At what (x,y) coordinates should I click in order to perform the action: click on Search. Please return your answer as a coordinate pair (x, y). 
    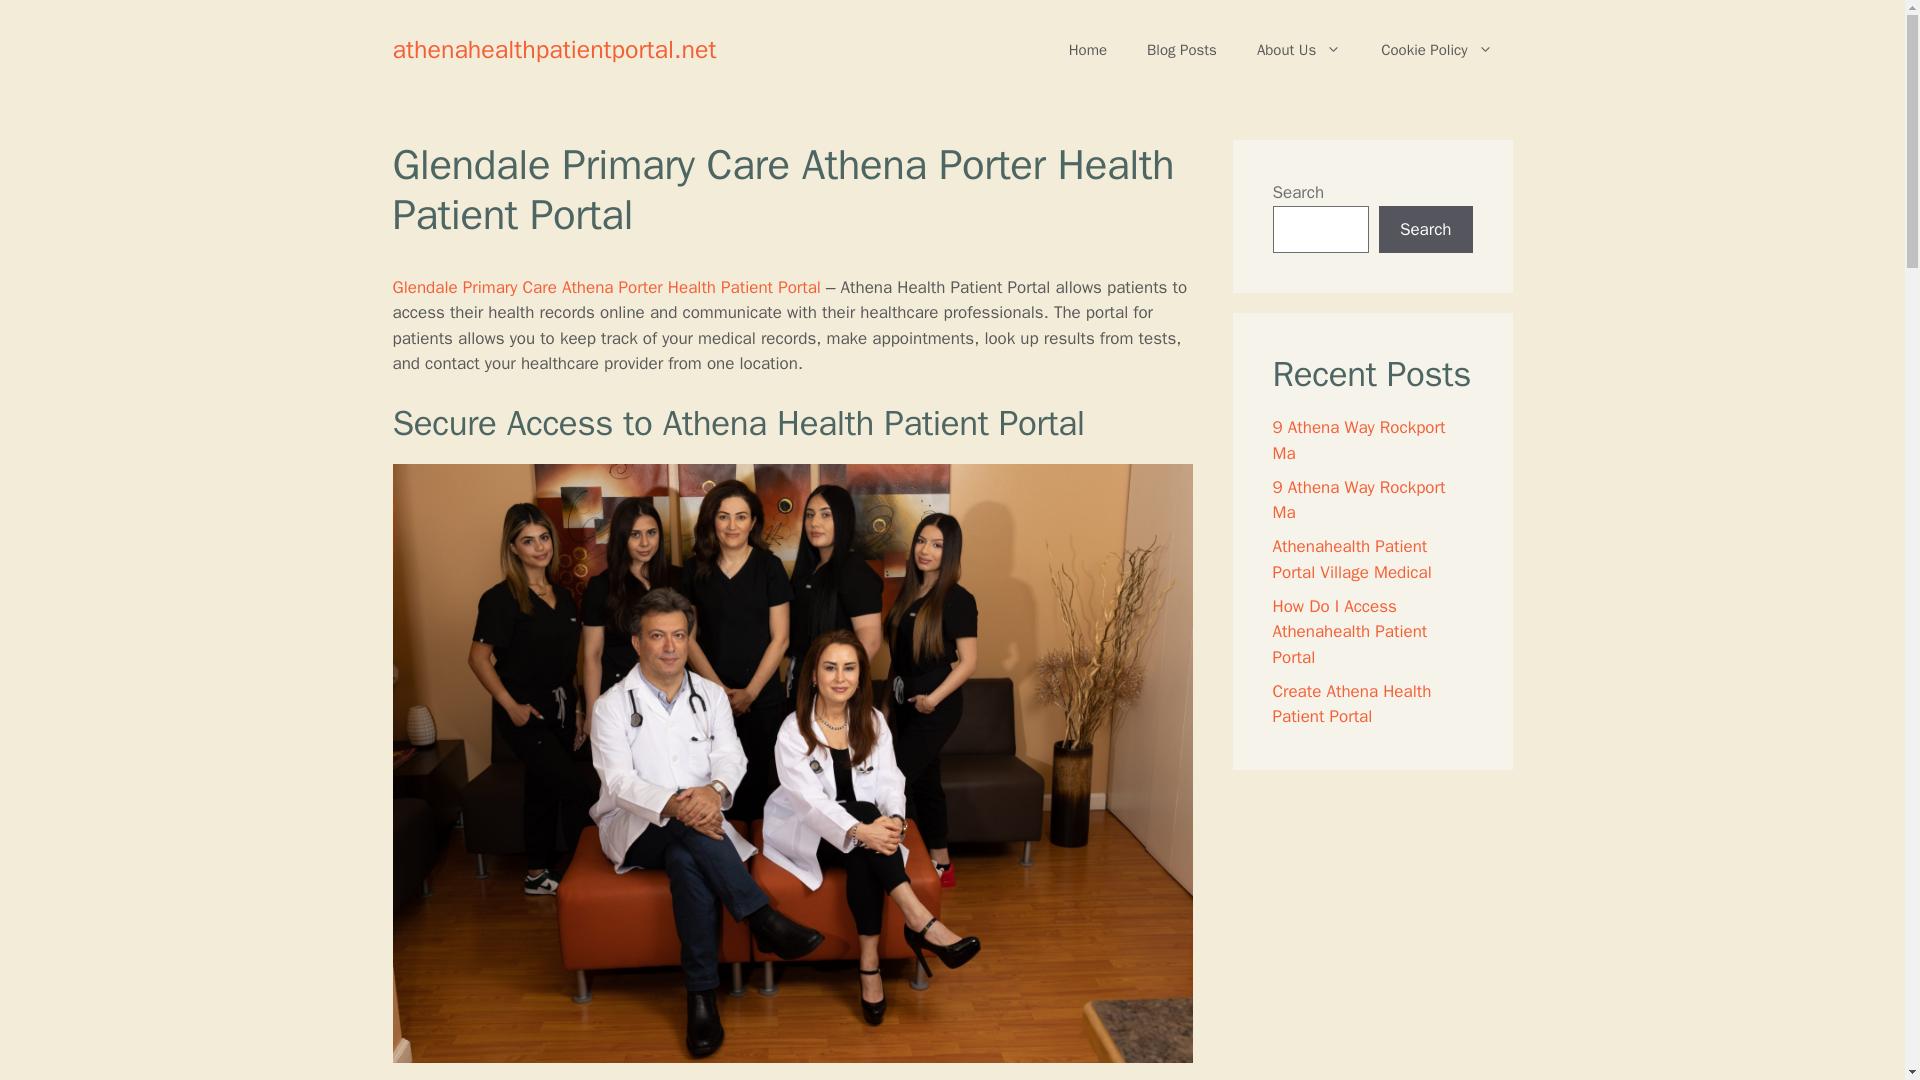
    Looking at the image, I should click on (1425, 230).